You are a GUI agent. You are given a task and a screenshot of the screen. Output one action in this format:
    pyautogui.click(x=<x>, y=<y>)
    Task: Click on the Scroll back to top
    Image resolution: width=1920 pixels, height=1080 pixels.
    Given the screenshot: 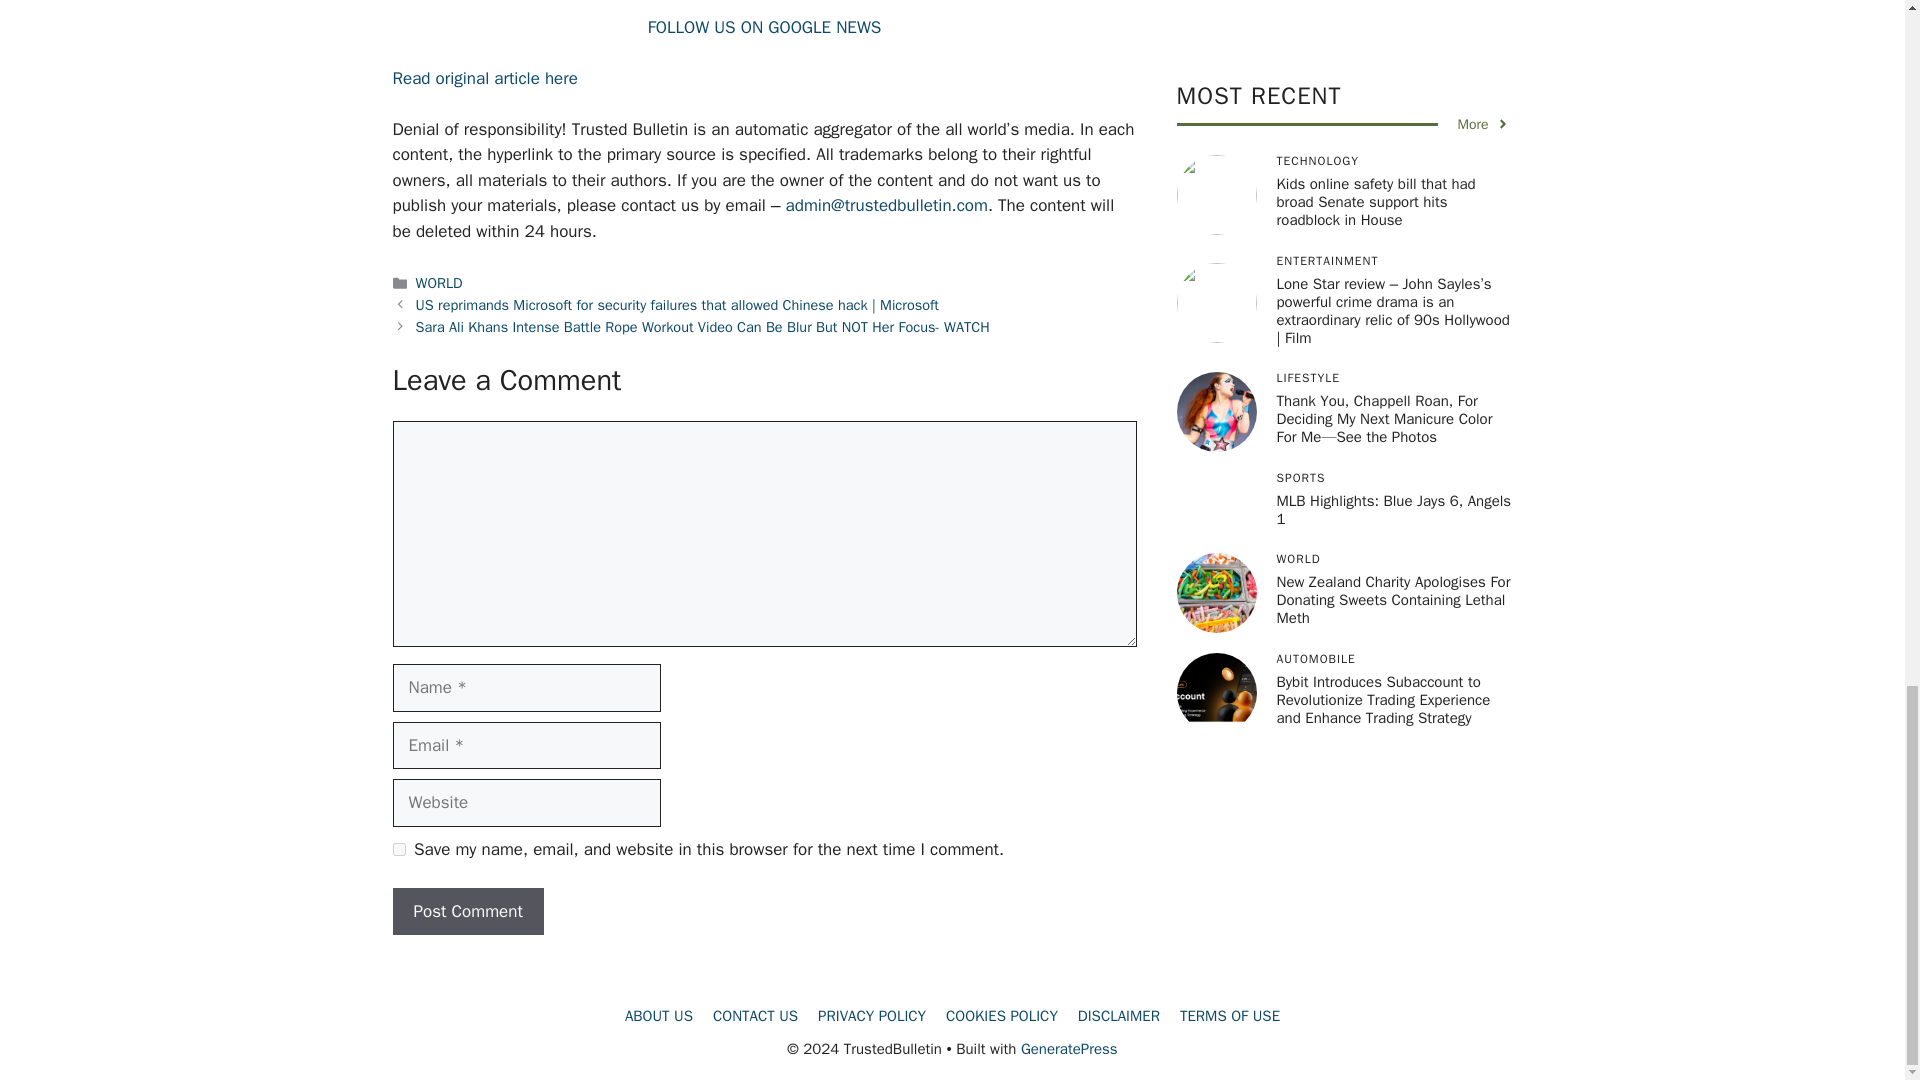 What is the action you would take?
    pyautogui.click(x=1855, y=120)
    